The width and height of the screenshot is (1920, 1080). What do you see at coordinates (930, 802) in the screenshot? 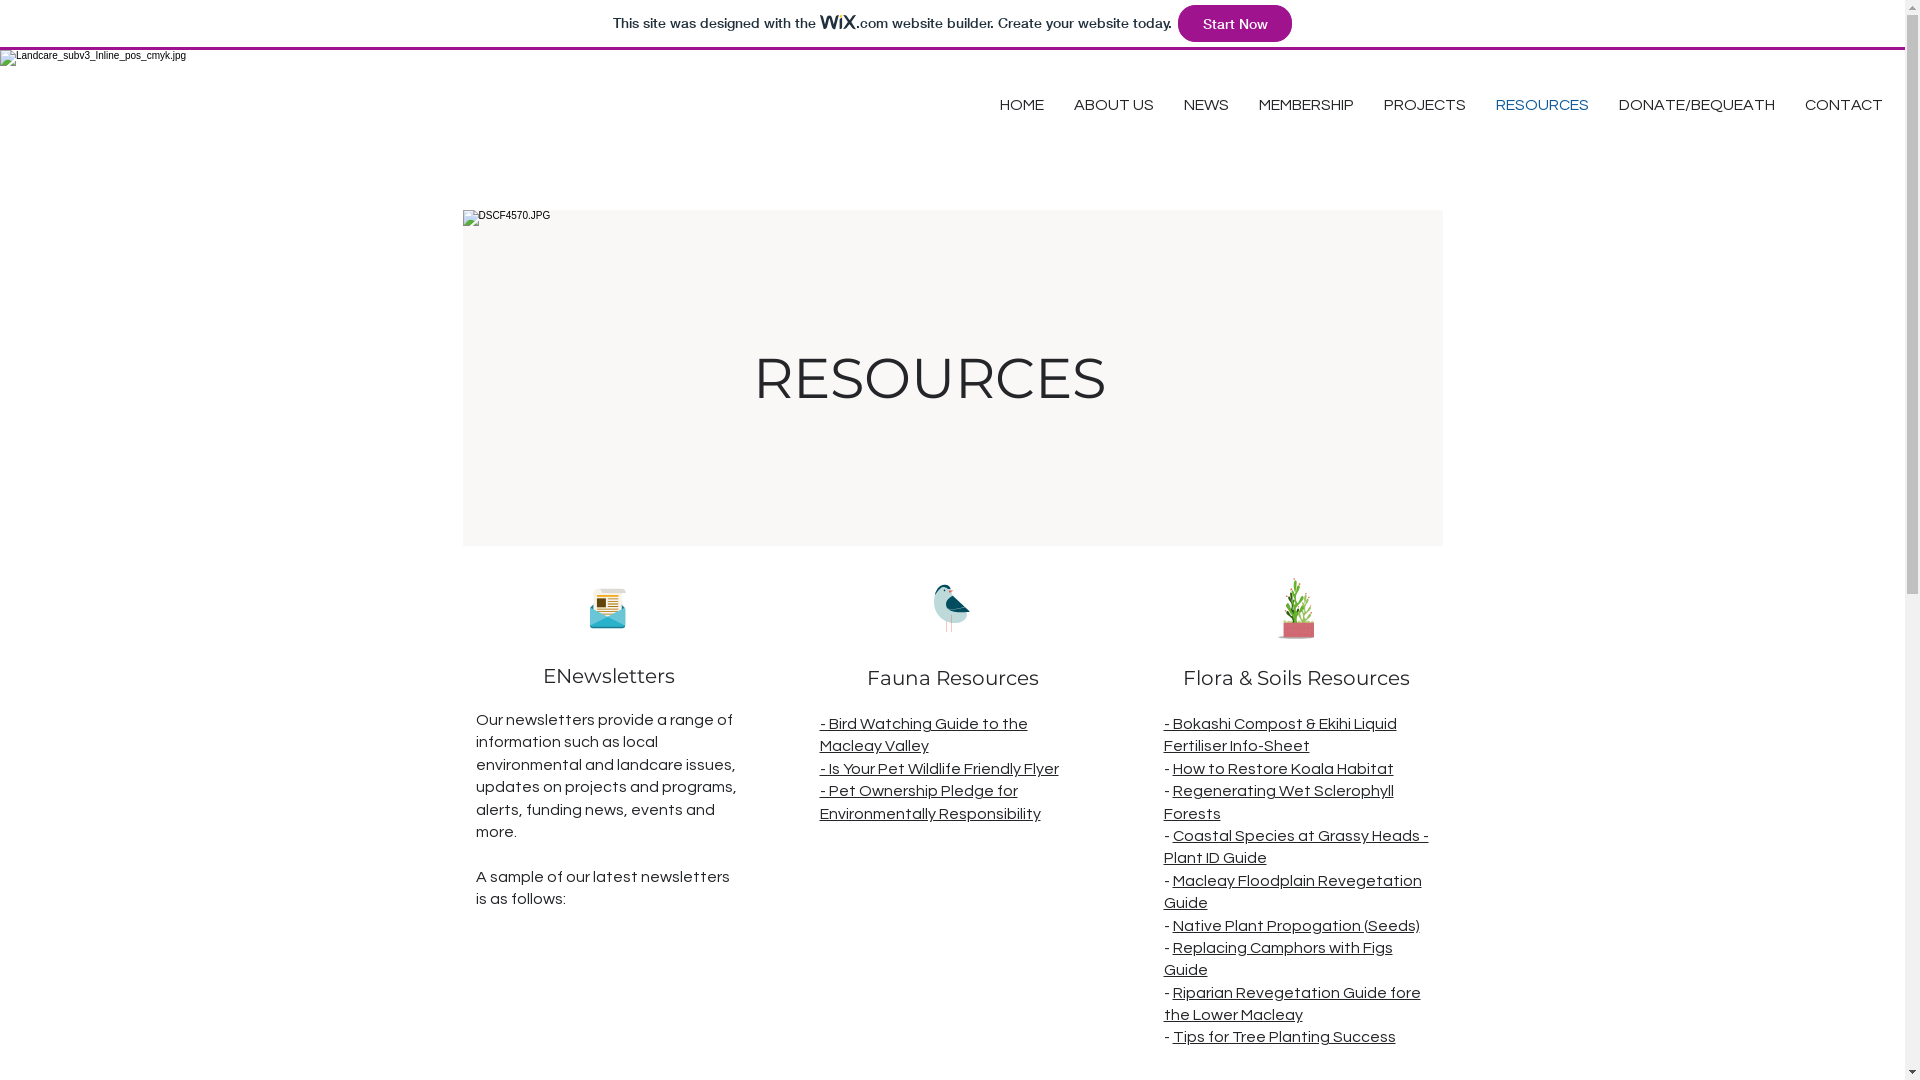
I see `- Pet Ownership Pledge for Environmentally Responsibility` at bounding box center [930, 802].